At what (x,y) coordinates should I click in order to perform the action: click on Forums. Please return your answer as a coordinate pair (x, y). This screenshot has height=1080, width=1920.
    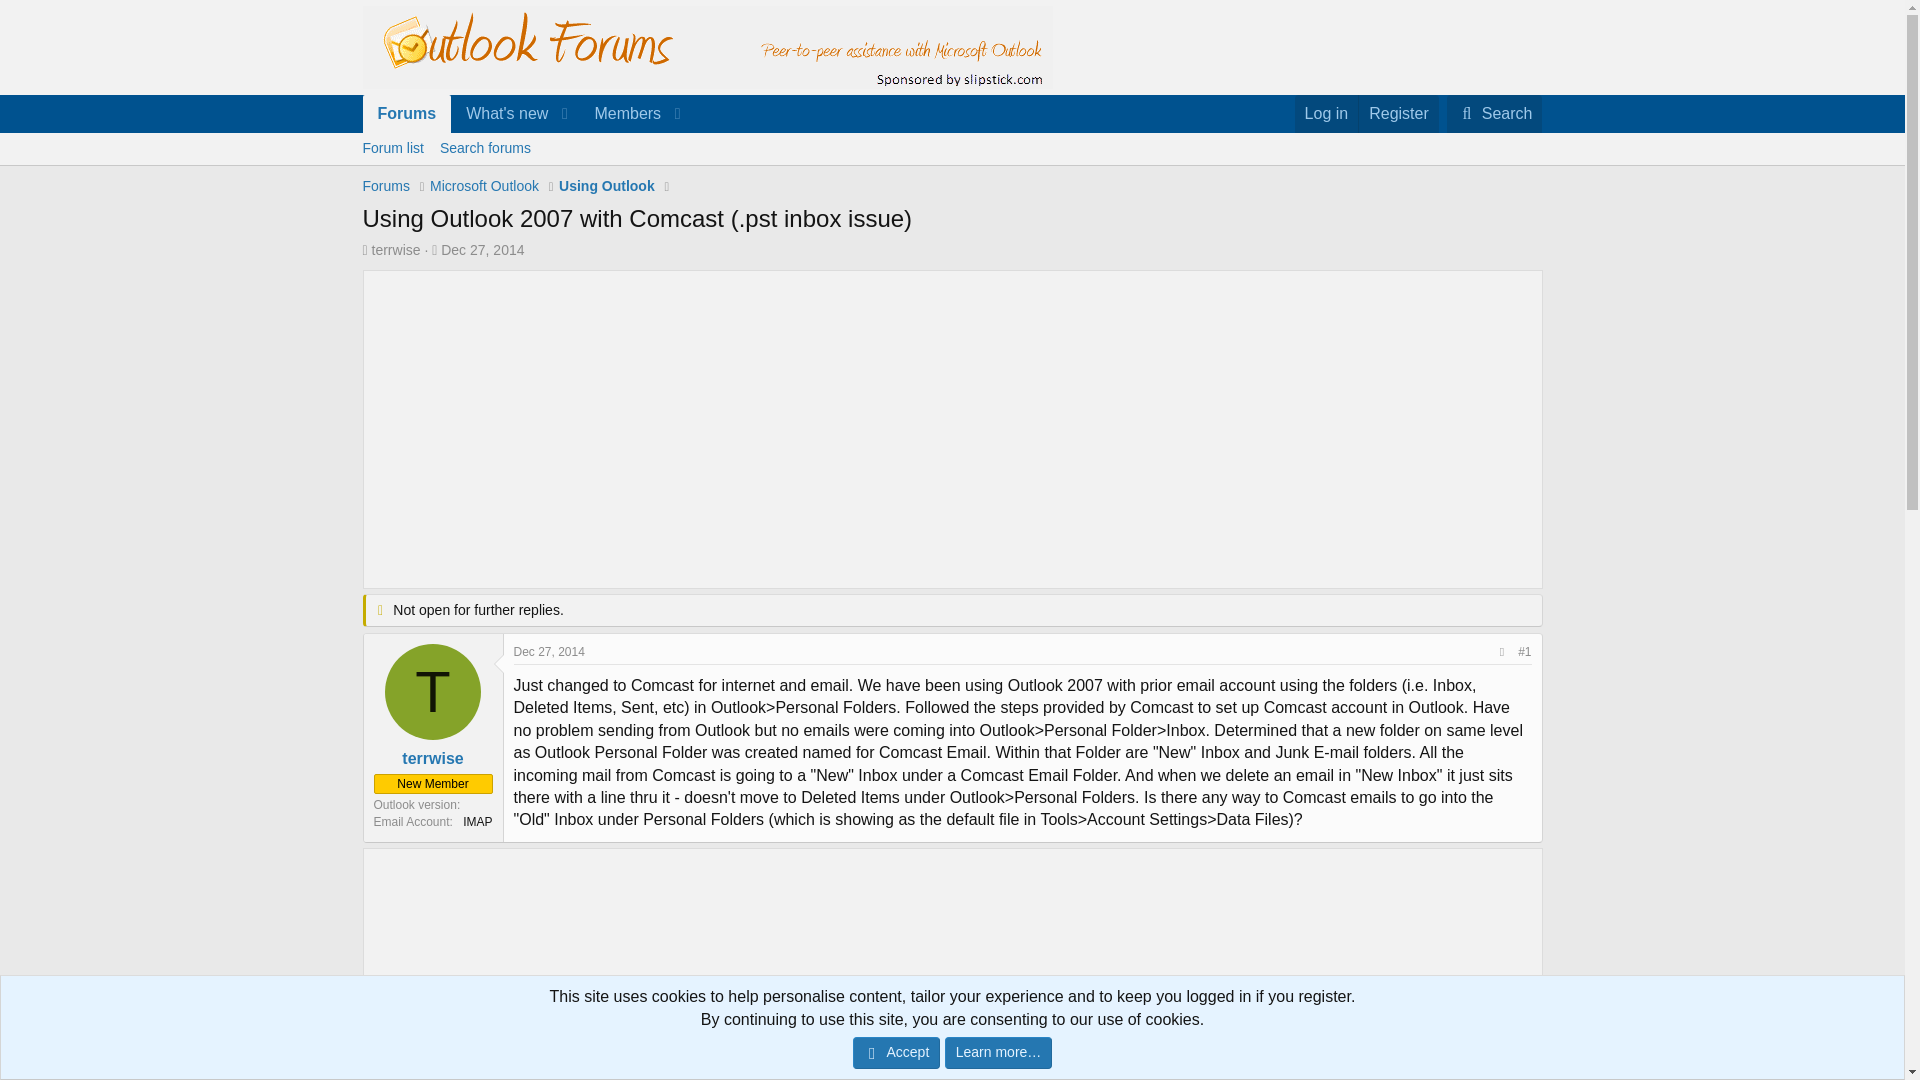
    Looking at the image, I should click on (406, 114).